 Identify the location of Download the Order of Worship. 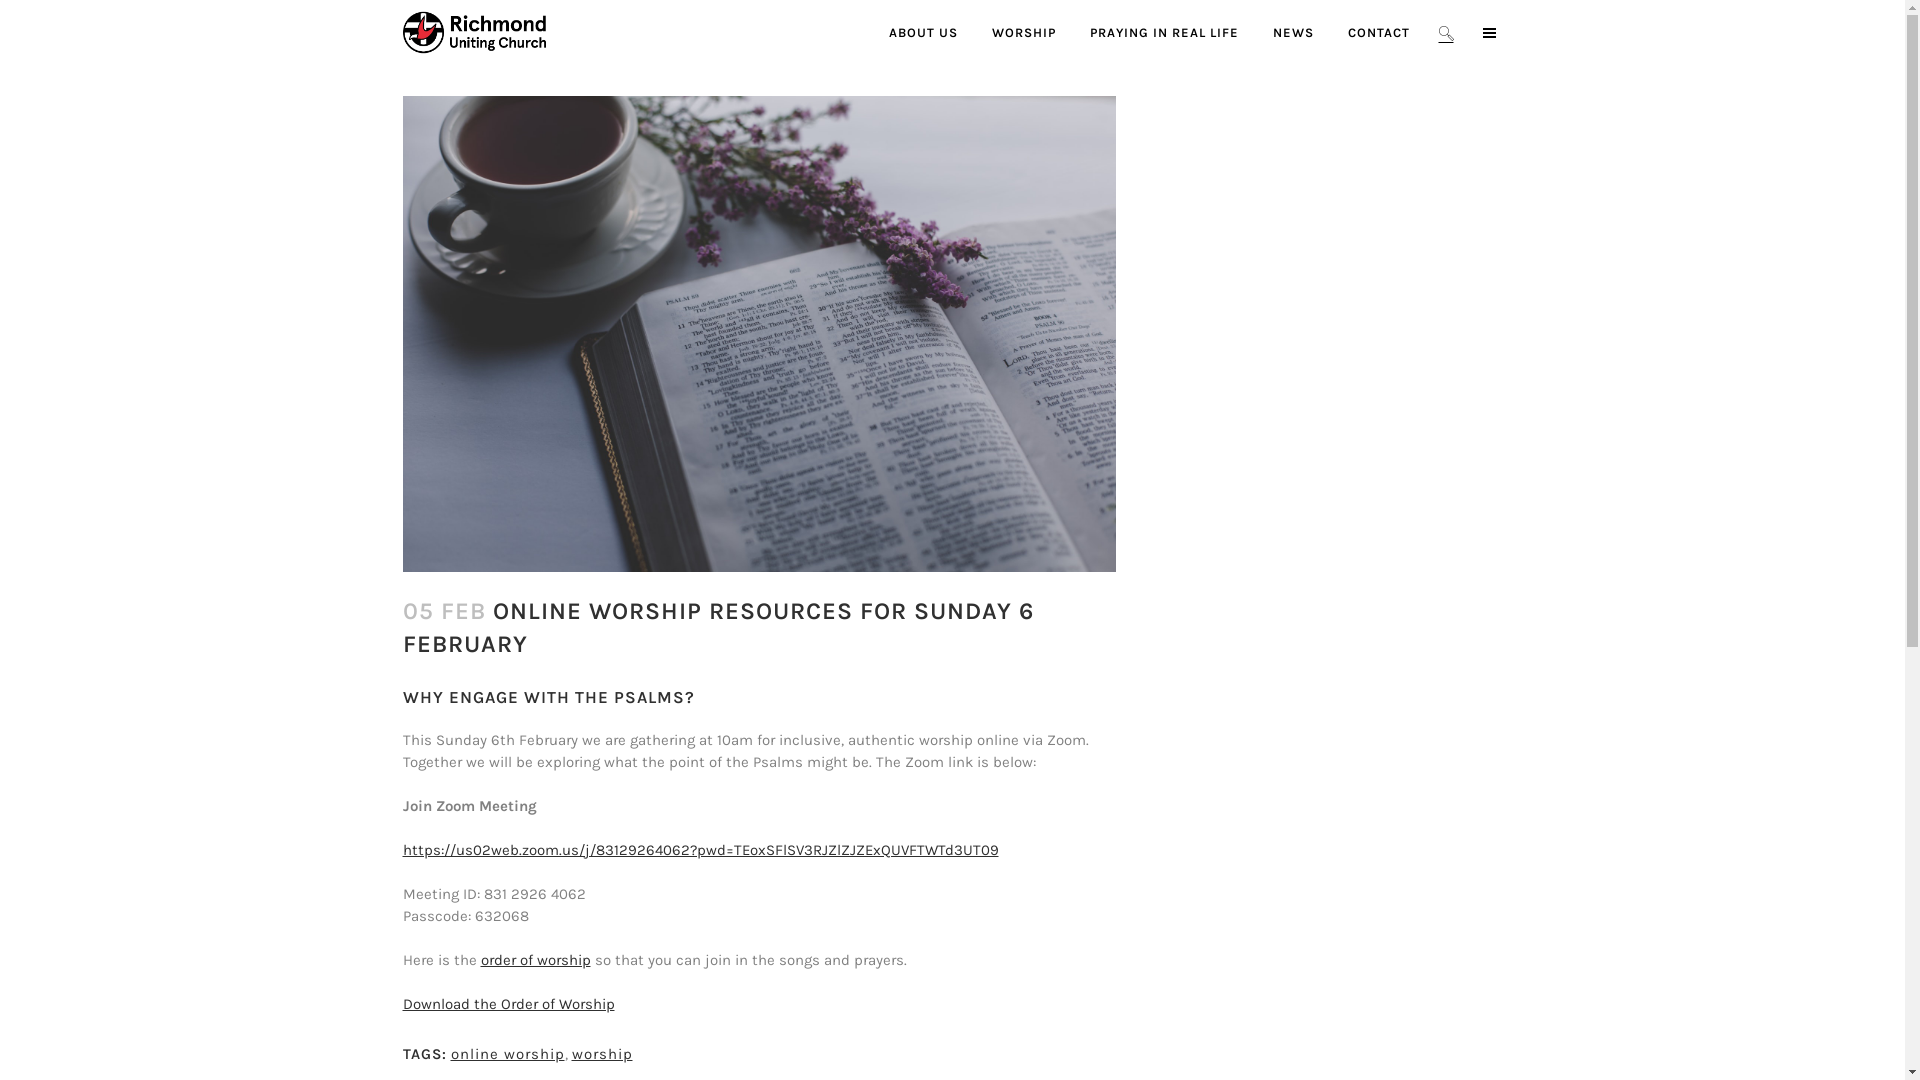
(508, 1004).